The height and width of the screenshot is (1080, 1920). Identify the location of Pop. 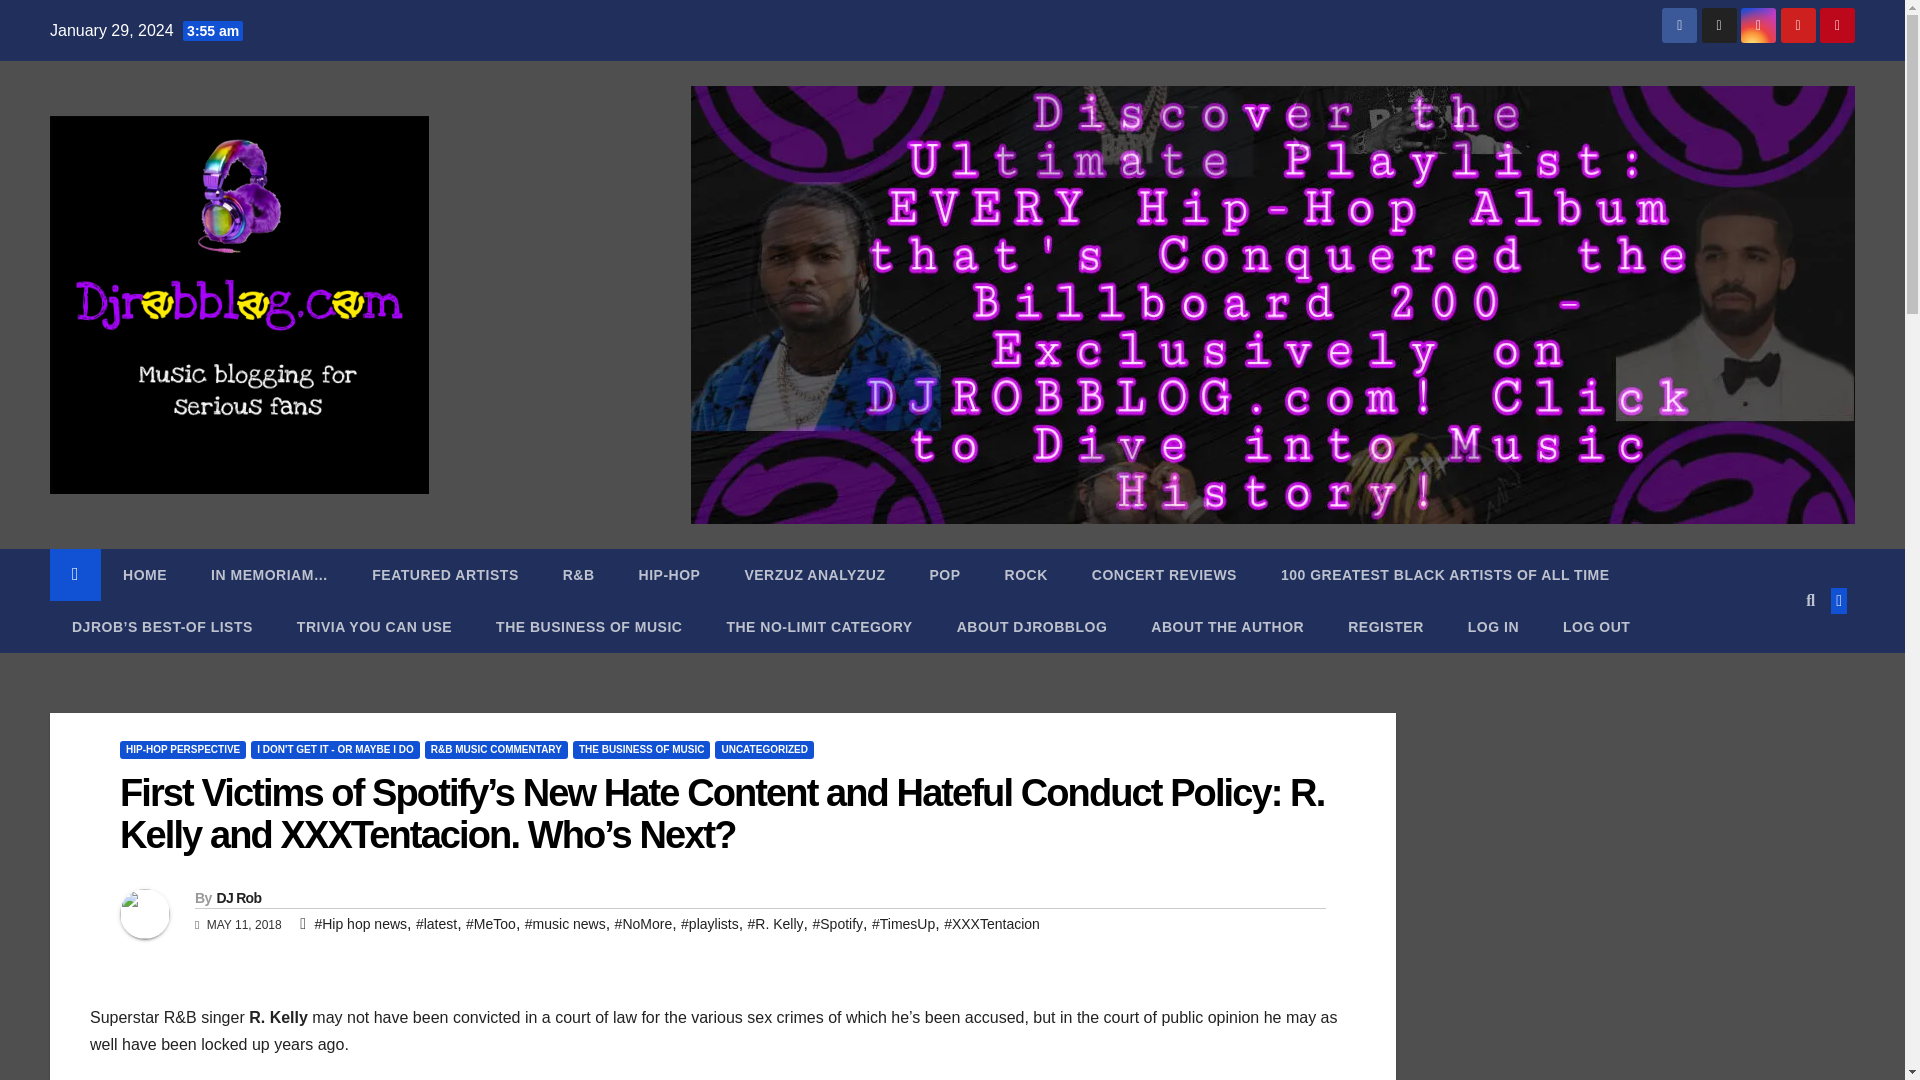
(944, 574).